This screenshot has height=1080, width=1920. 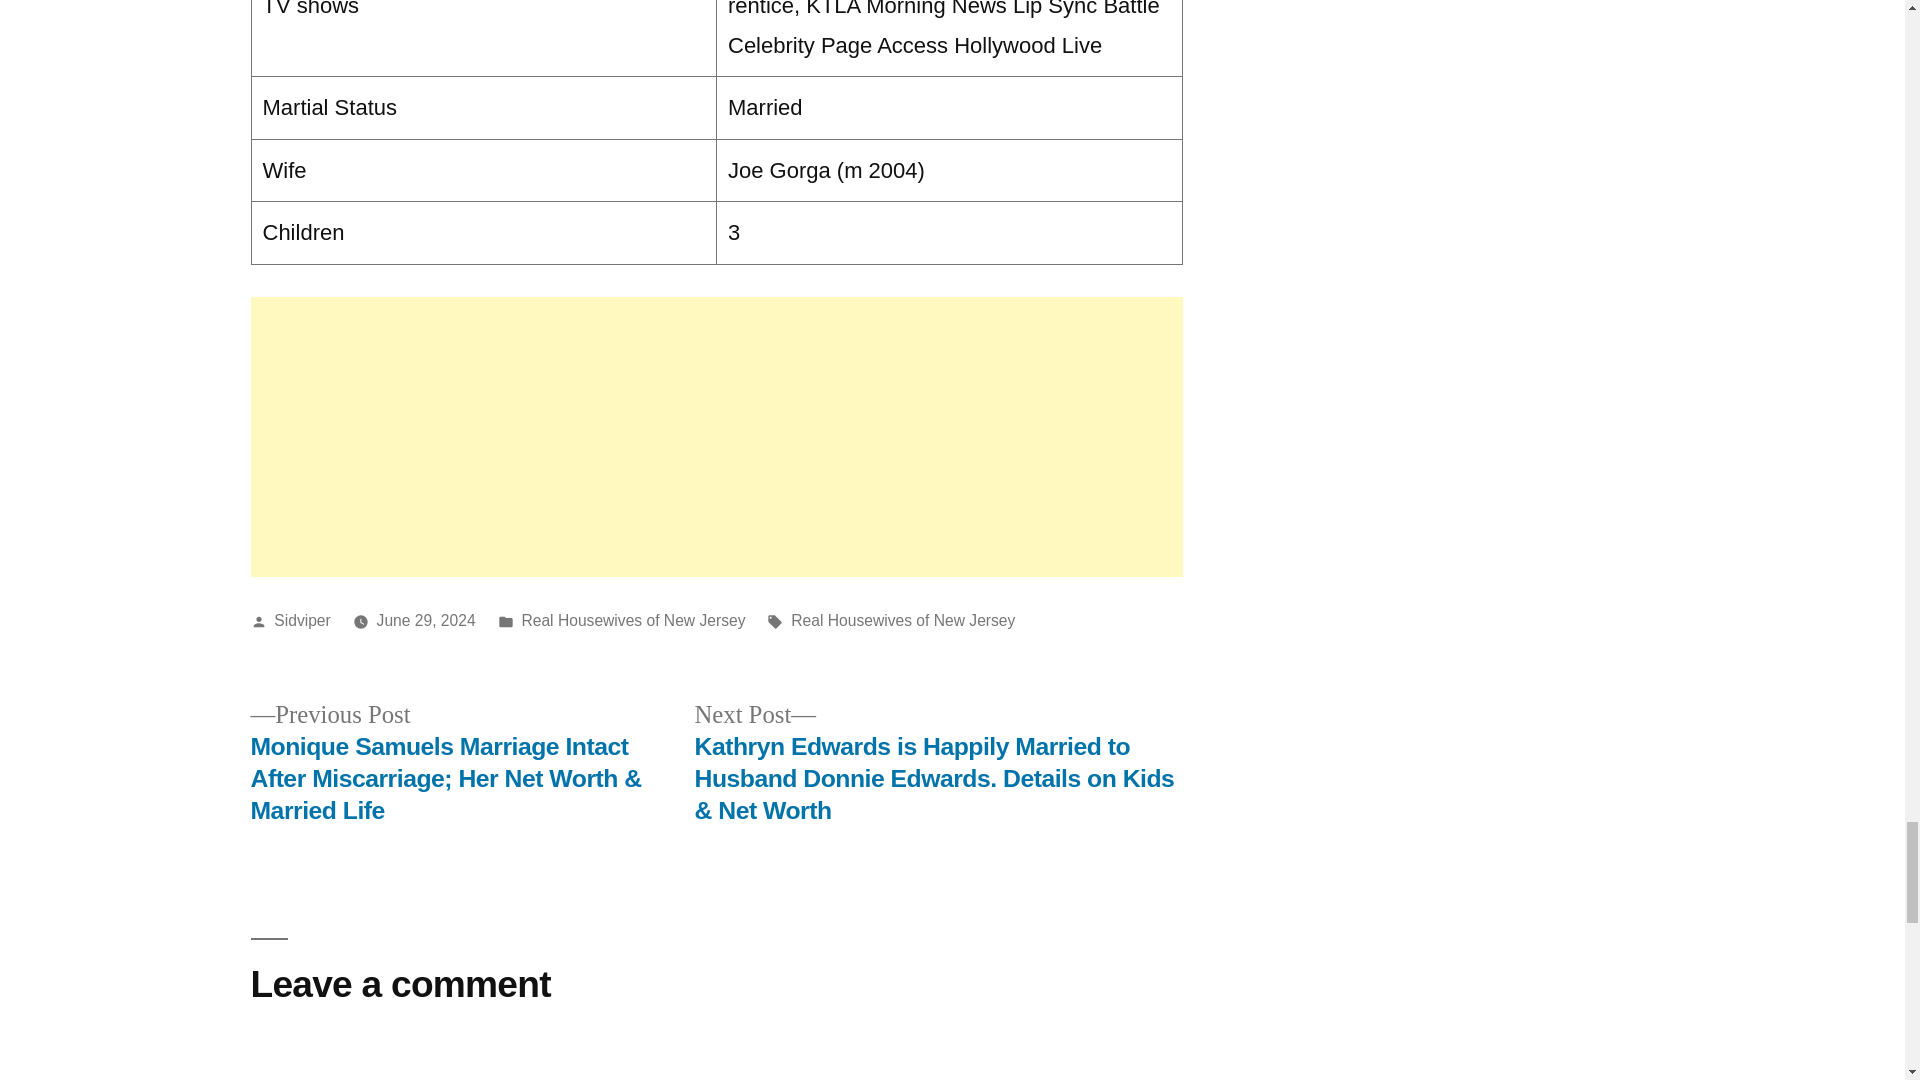 What do you see at coordinates (426, 620) in the screenshot?
I see `June 29, 2024` at bounding box center [426, 620].